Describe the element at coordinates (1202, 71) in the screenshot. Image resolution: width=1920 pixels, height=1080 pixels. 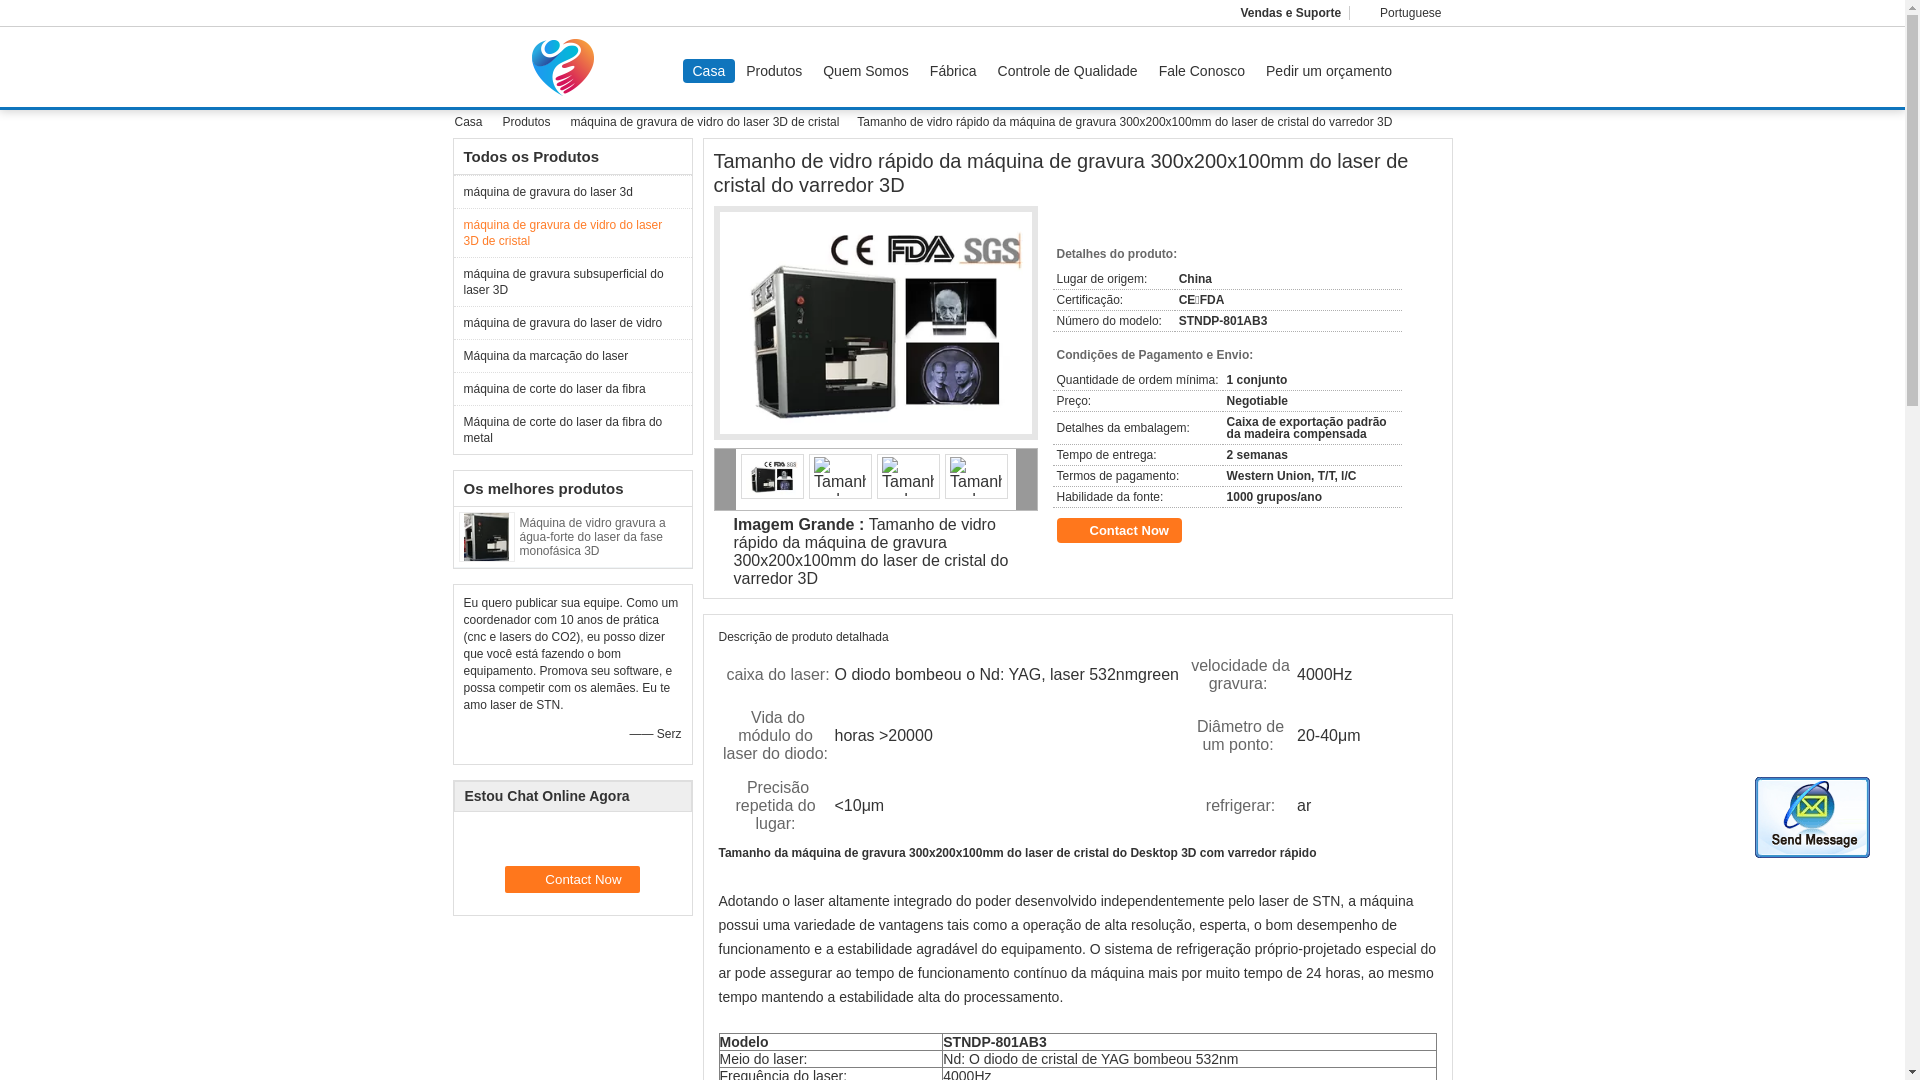
I see `Fale Conosco` at that location.